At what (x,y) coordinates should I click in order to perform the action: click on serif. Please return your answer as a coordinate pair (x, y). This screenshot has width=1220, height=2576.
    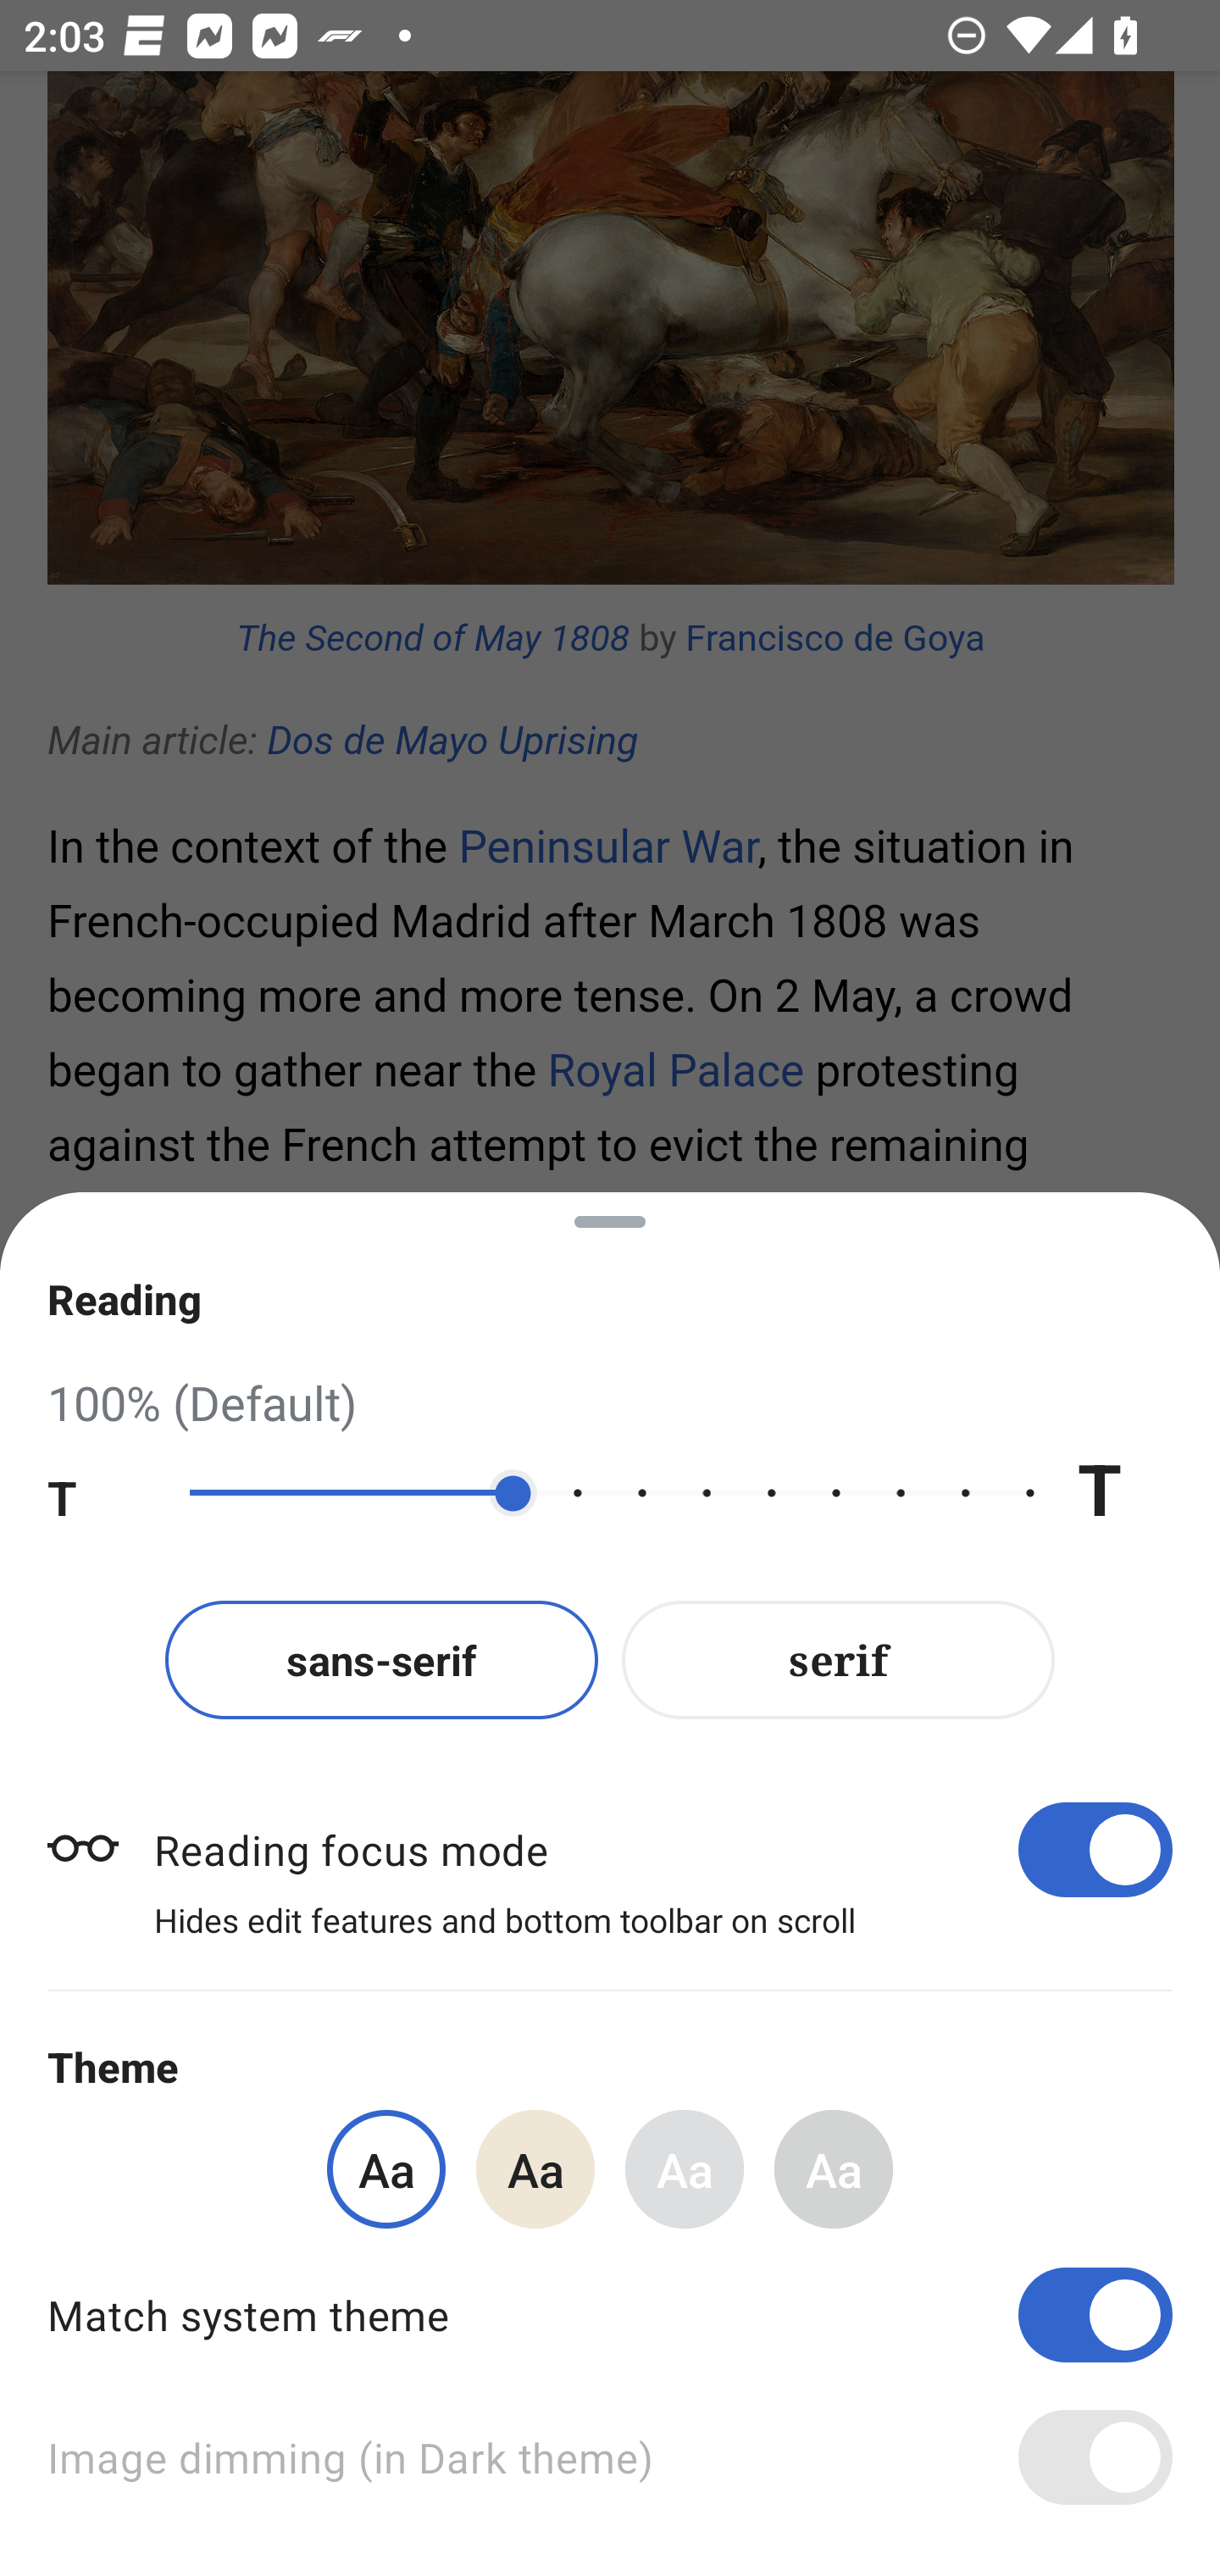
    Looking at the image, I should click on (839, 1659).